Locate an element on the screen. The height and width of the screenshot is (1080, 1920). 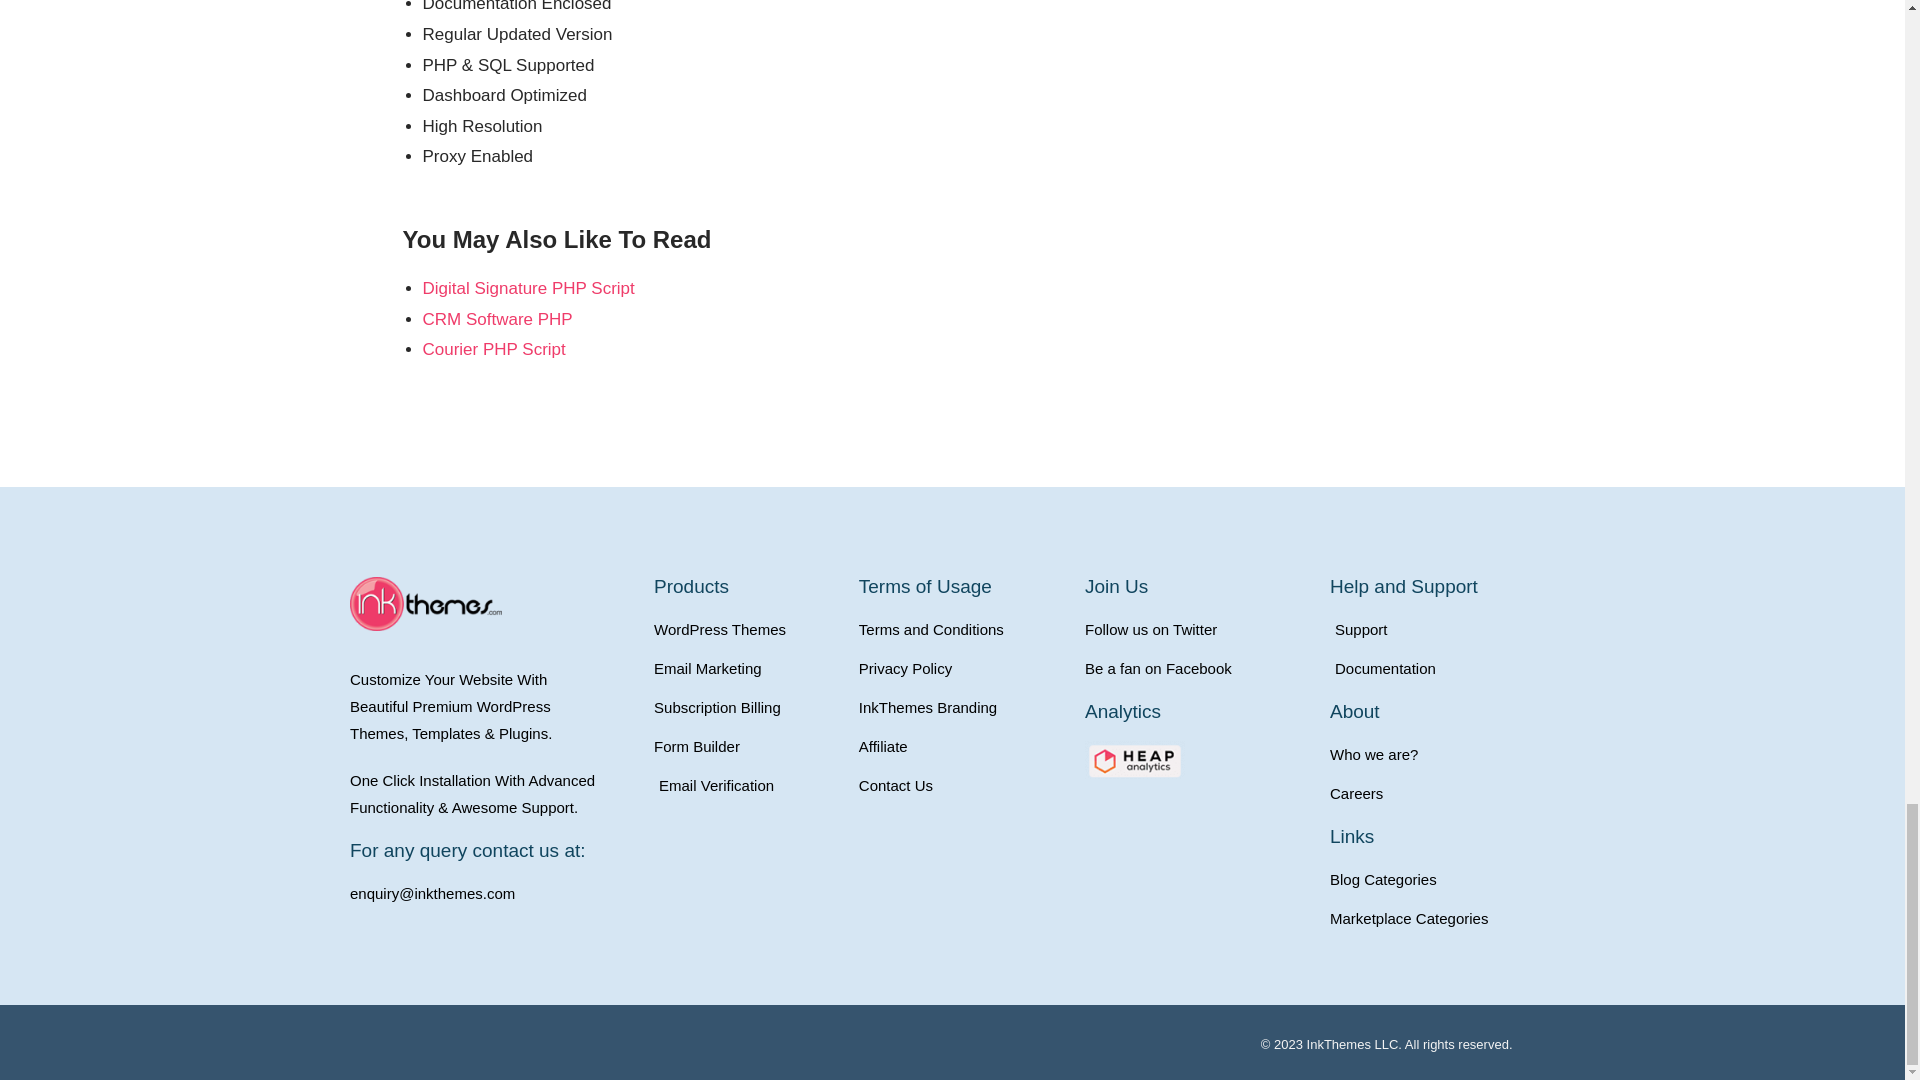
WordPress Themes is located at coordinates (746, 628).